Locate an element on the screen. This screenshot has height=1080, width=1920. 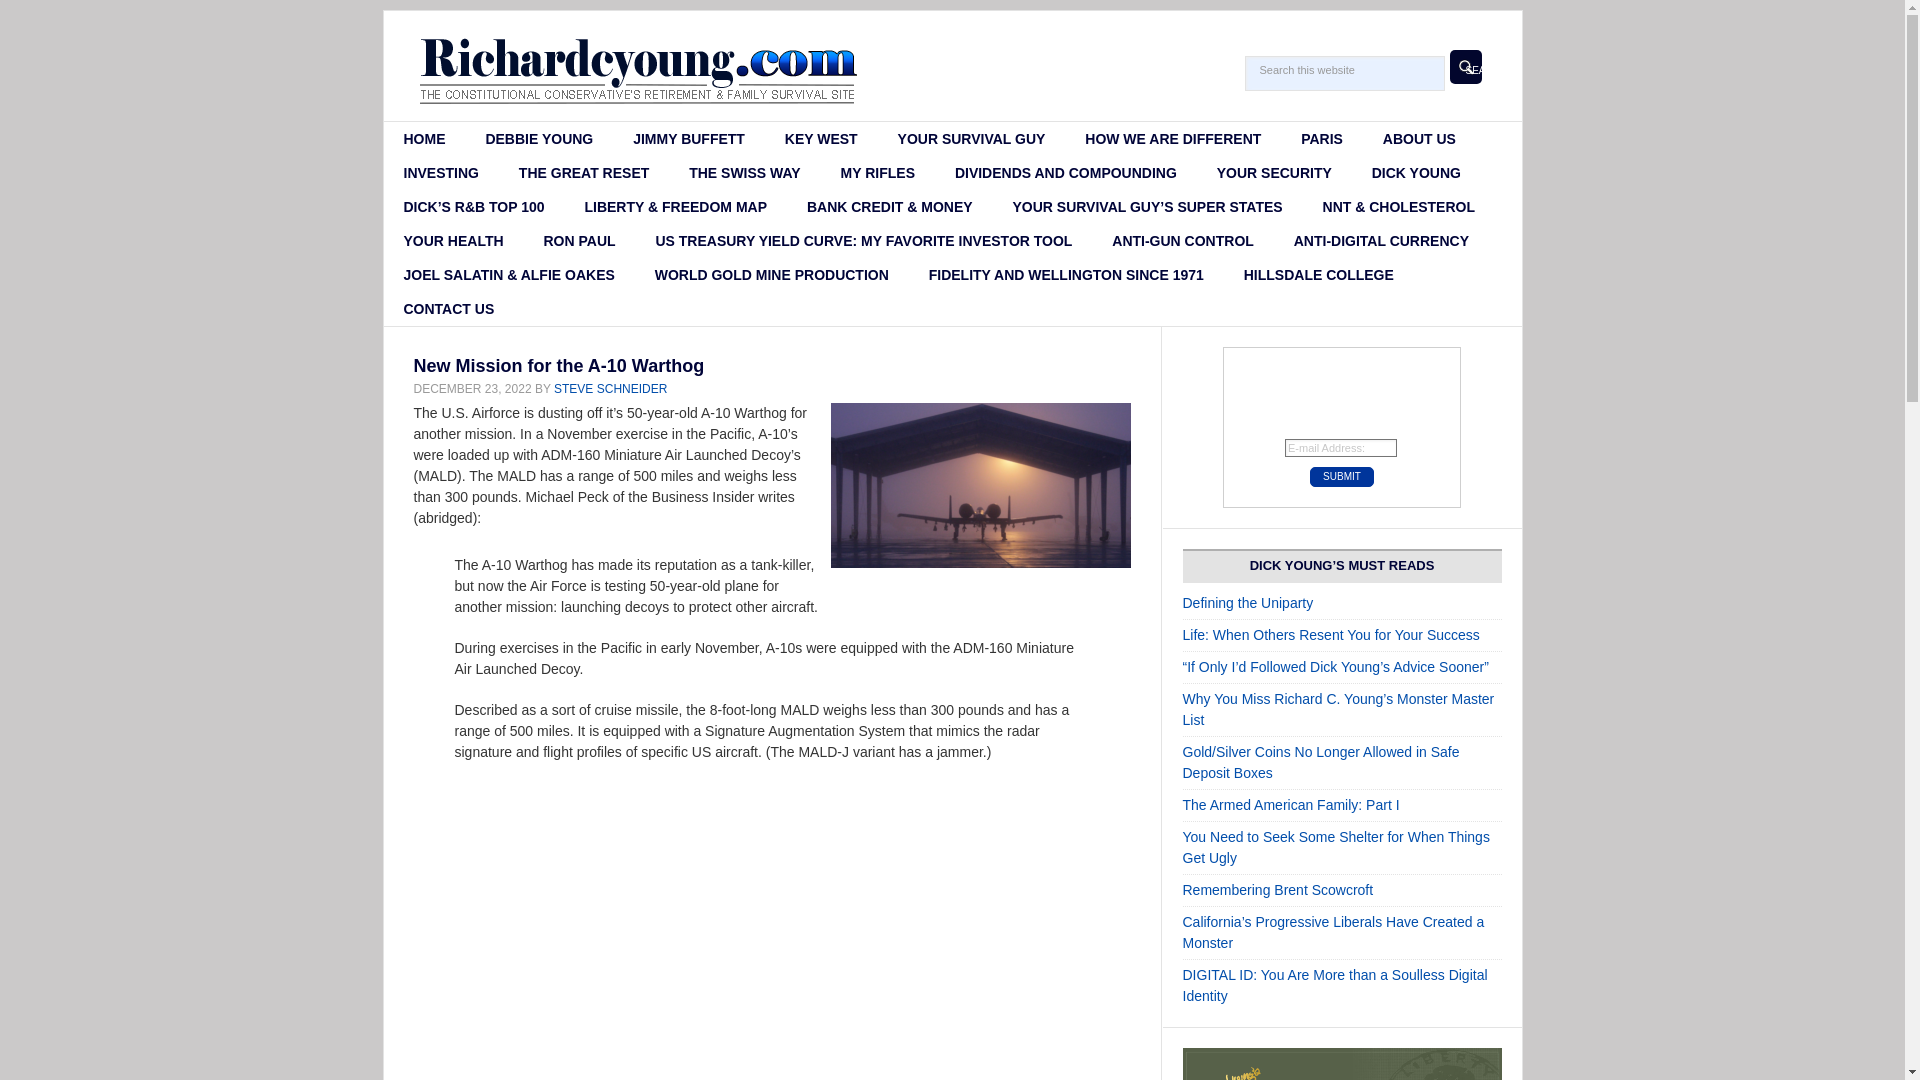
MY RIFLES is located at coordinates (878, 172).